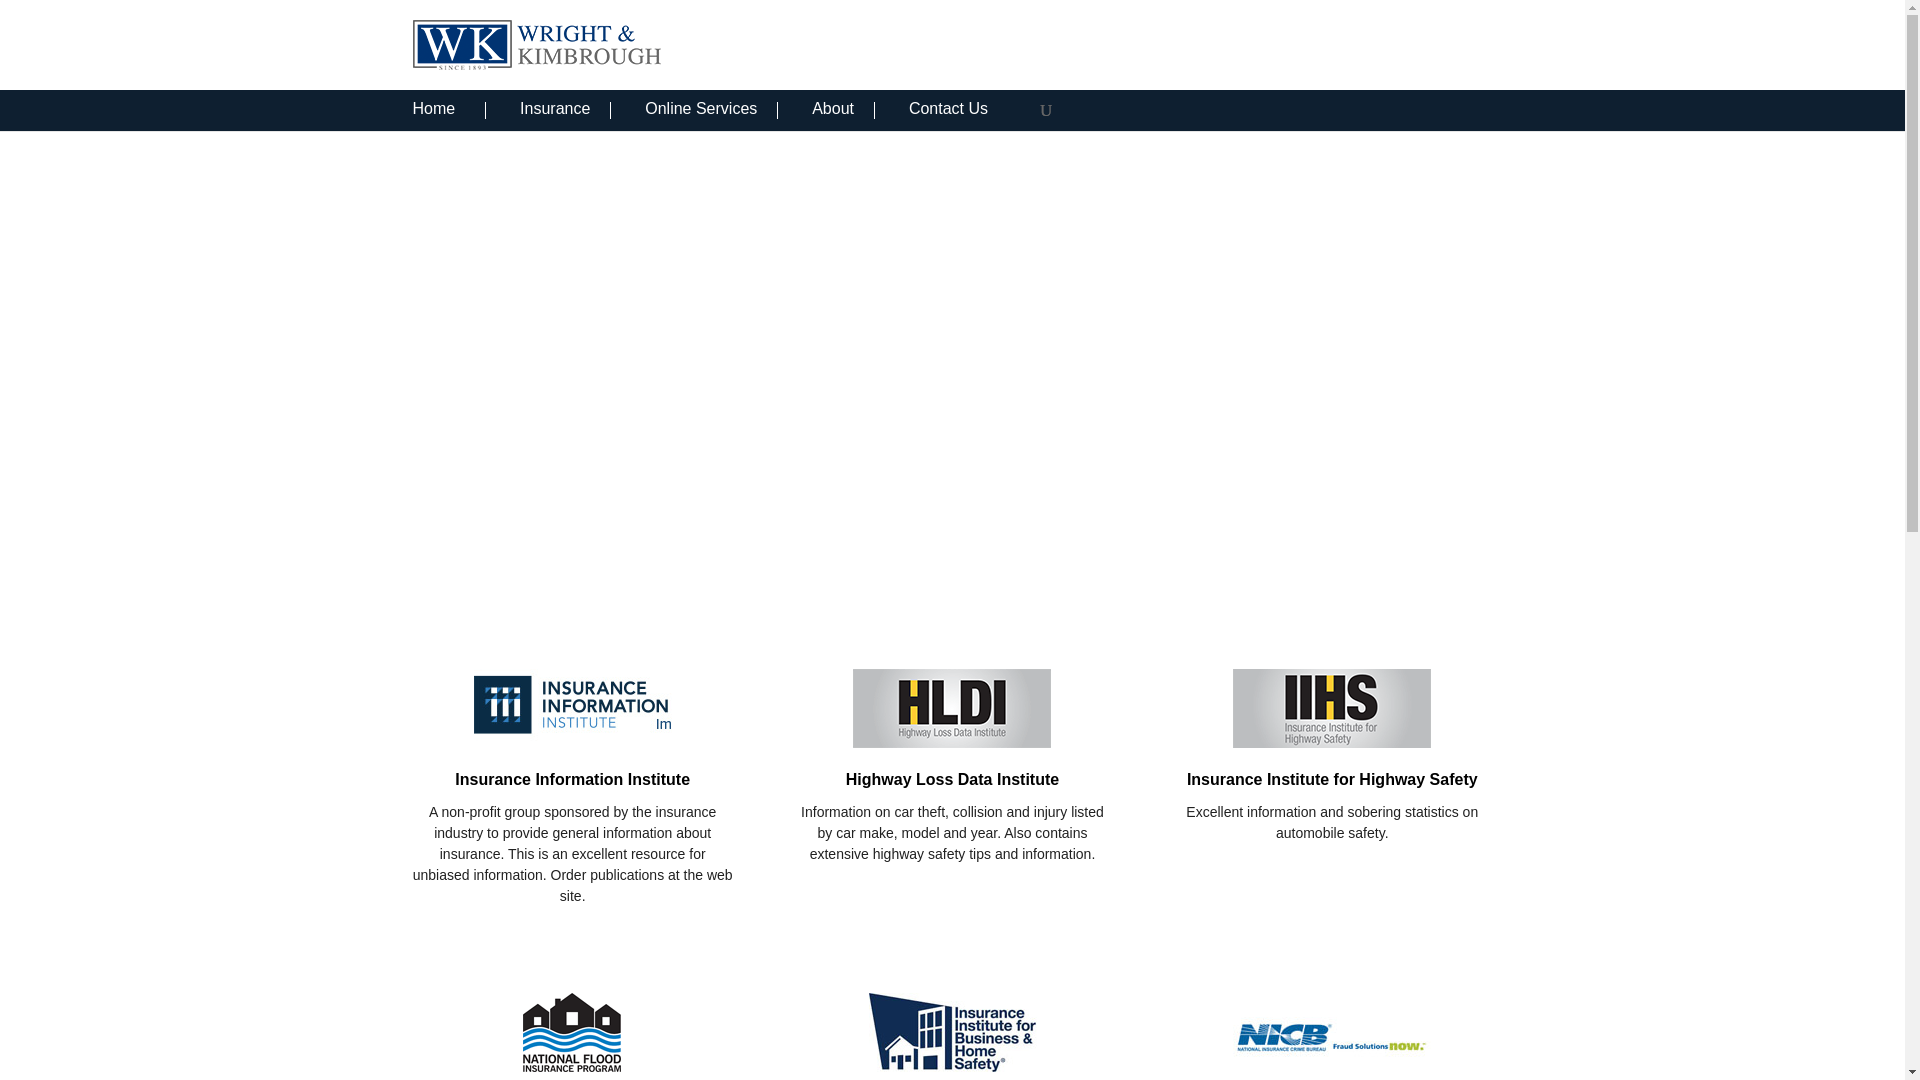  What do you see at coordinates (962, 110) in the screenshot?
I see `Contact Us` at bounding box center [962, 110].